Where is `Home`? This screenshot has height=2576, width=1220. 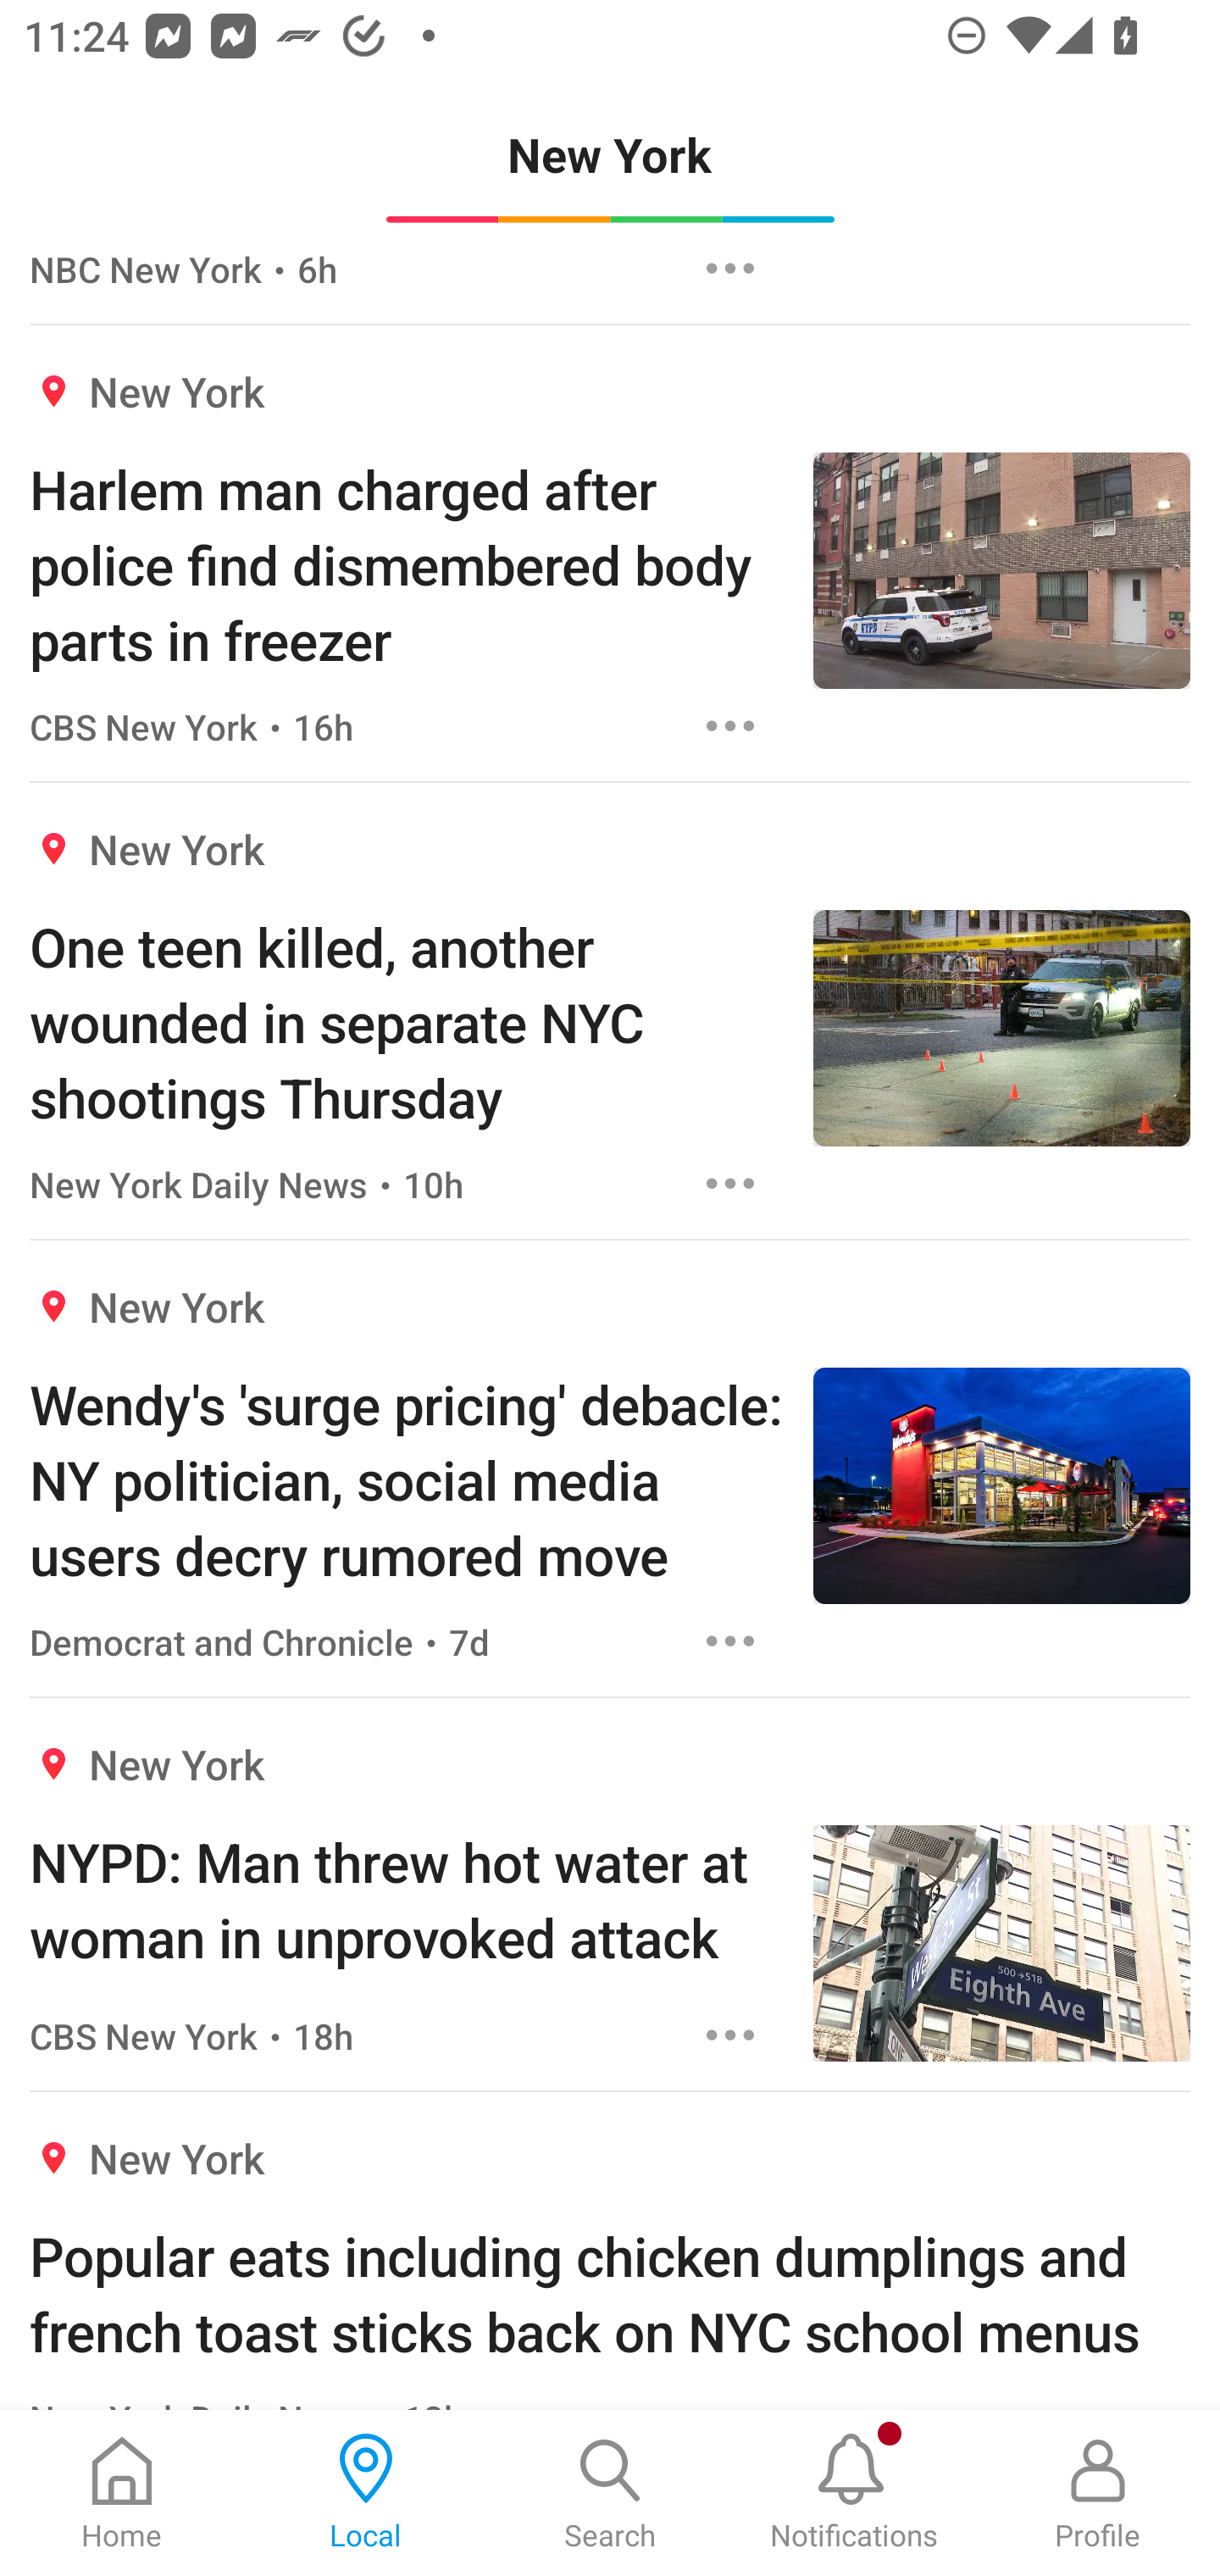 Home is located at coordinates (122, 2493).